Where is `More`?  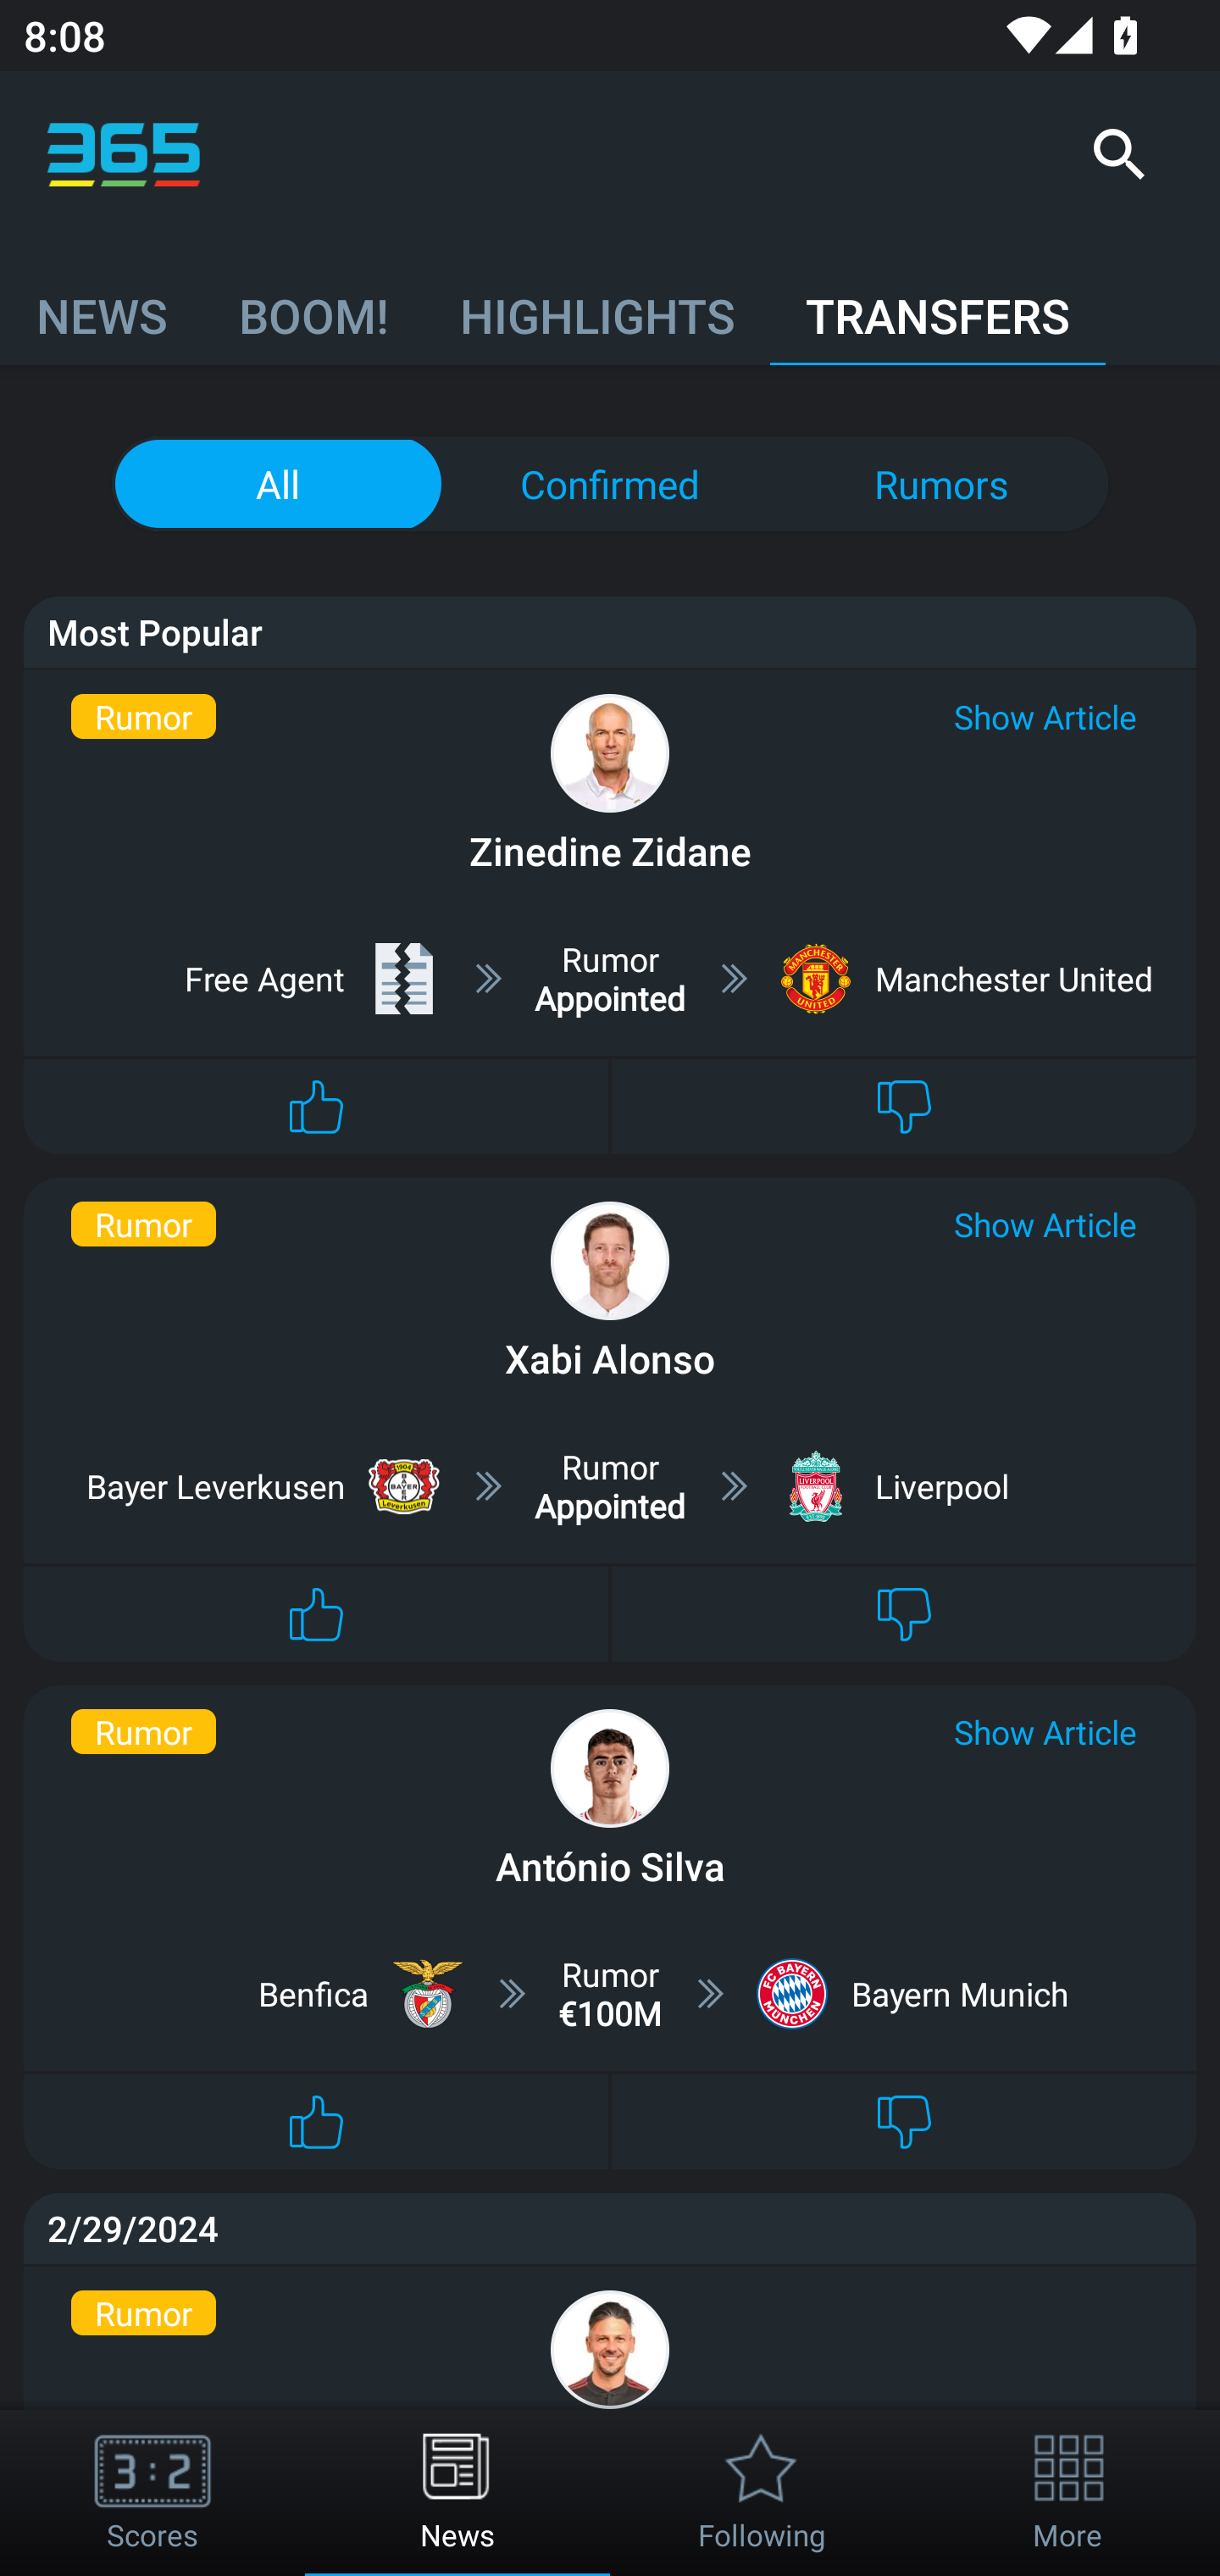 More is located at coordinates (1067, 2493).